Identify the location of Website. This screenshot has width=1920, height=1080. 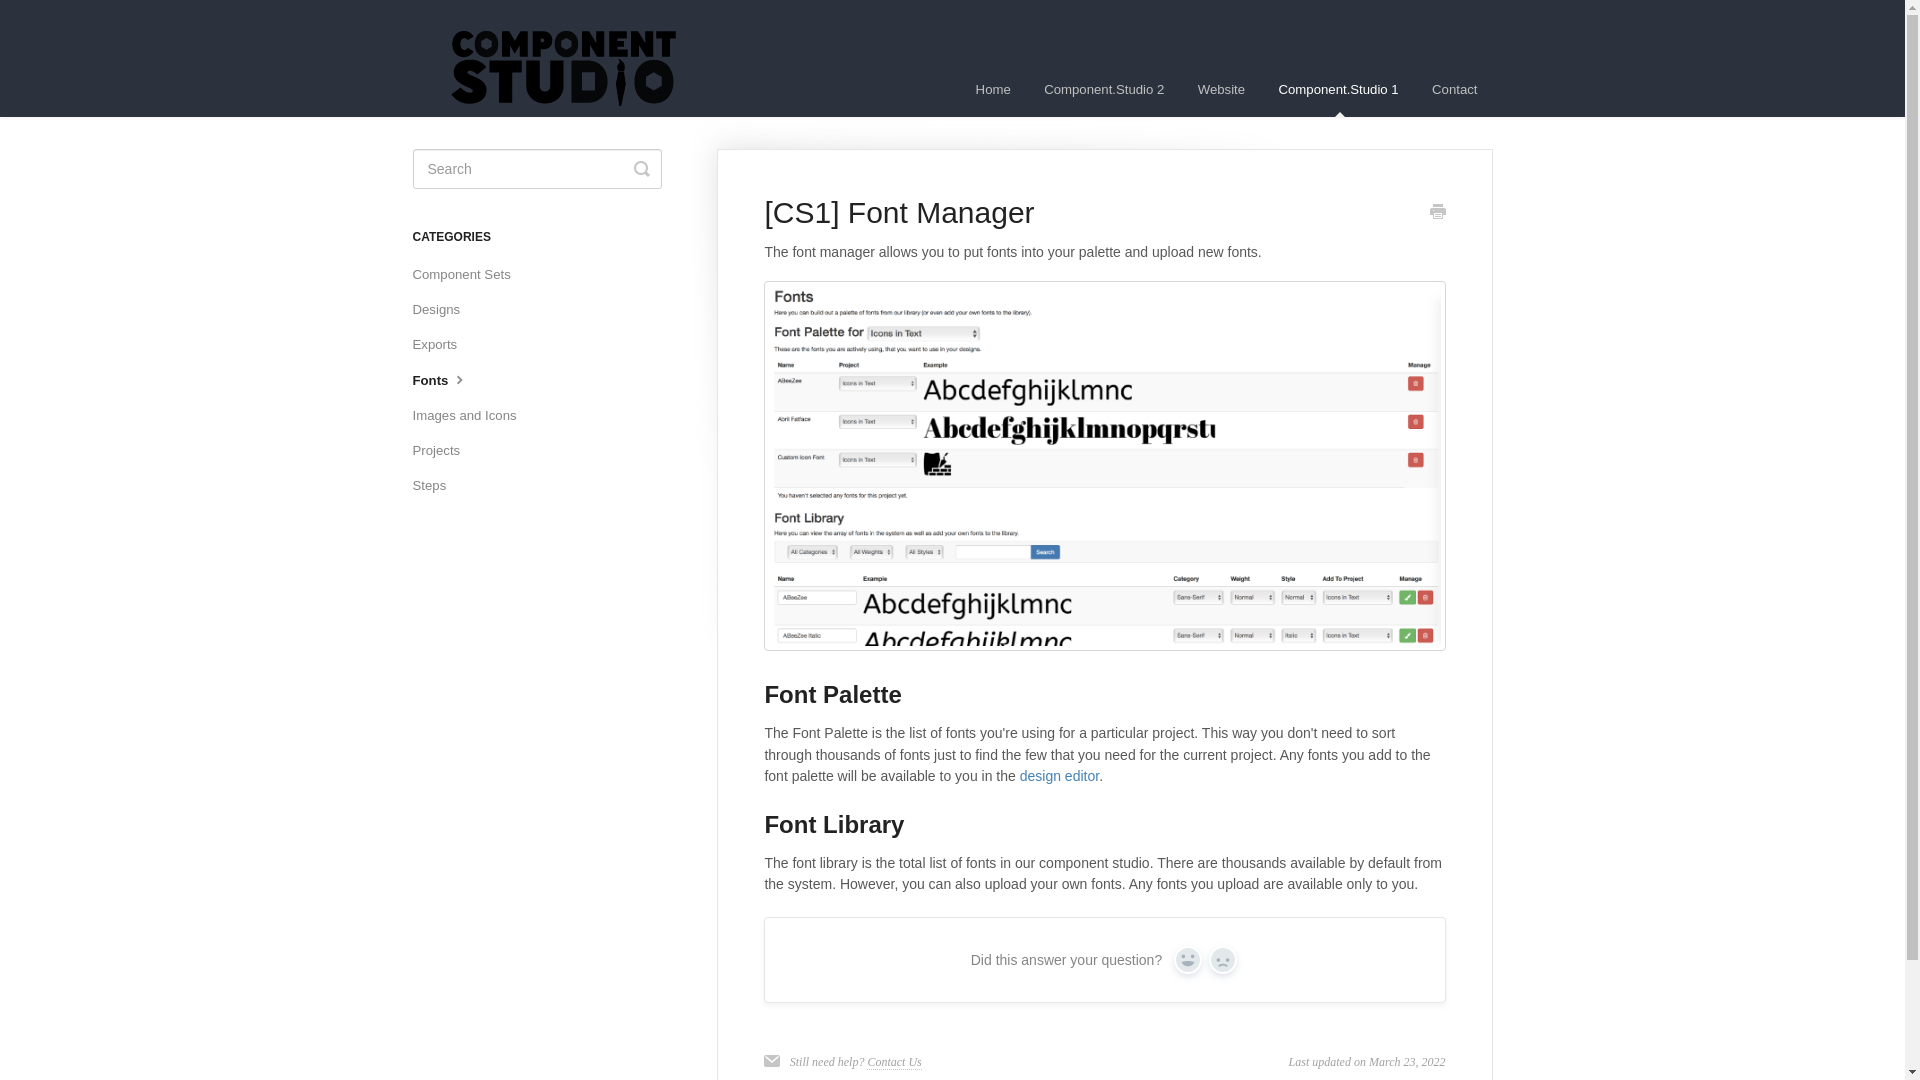
(1220, 89).